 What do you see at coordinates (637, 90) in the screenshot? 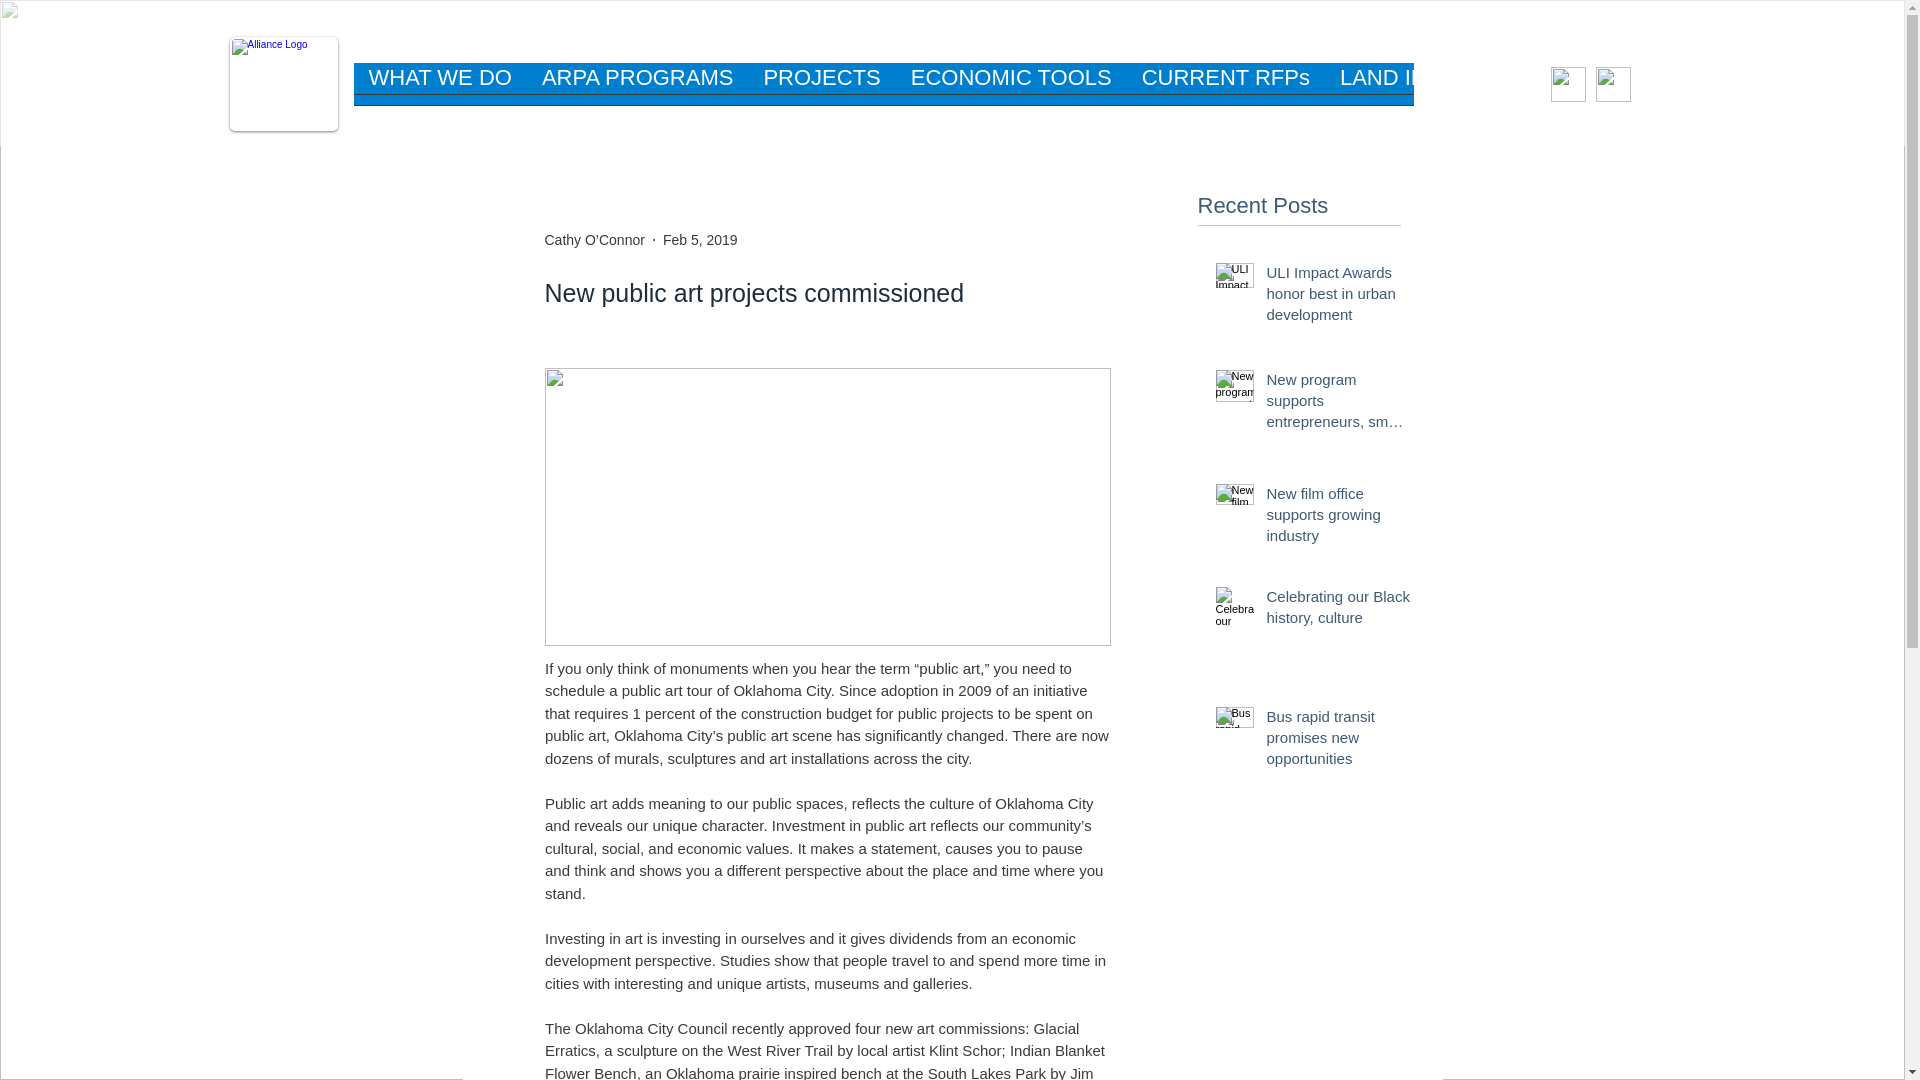
I see `ARPA PROGRAMS` at bounding box center [637, 90].